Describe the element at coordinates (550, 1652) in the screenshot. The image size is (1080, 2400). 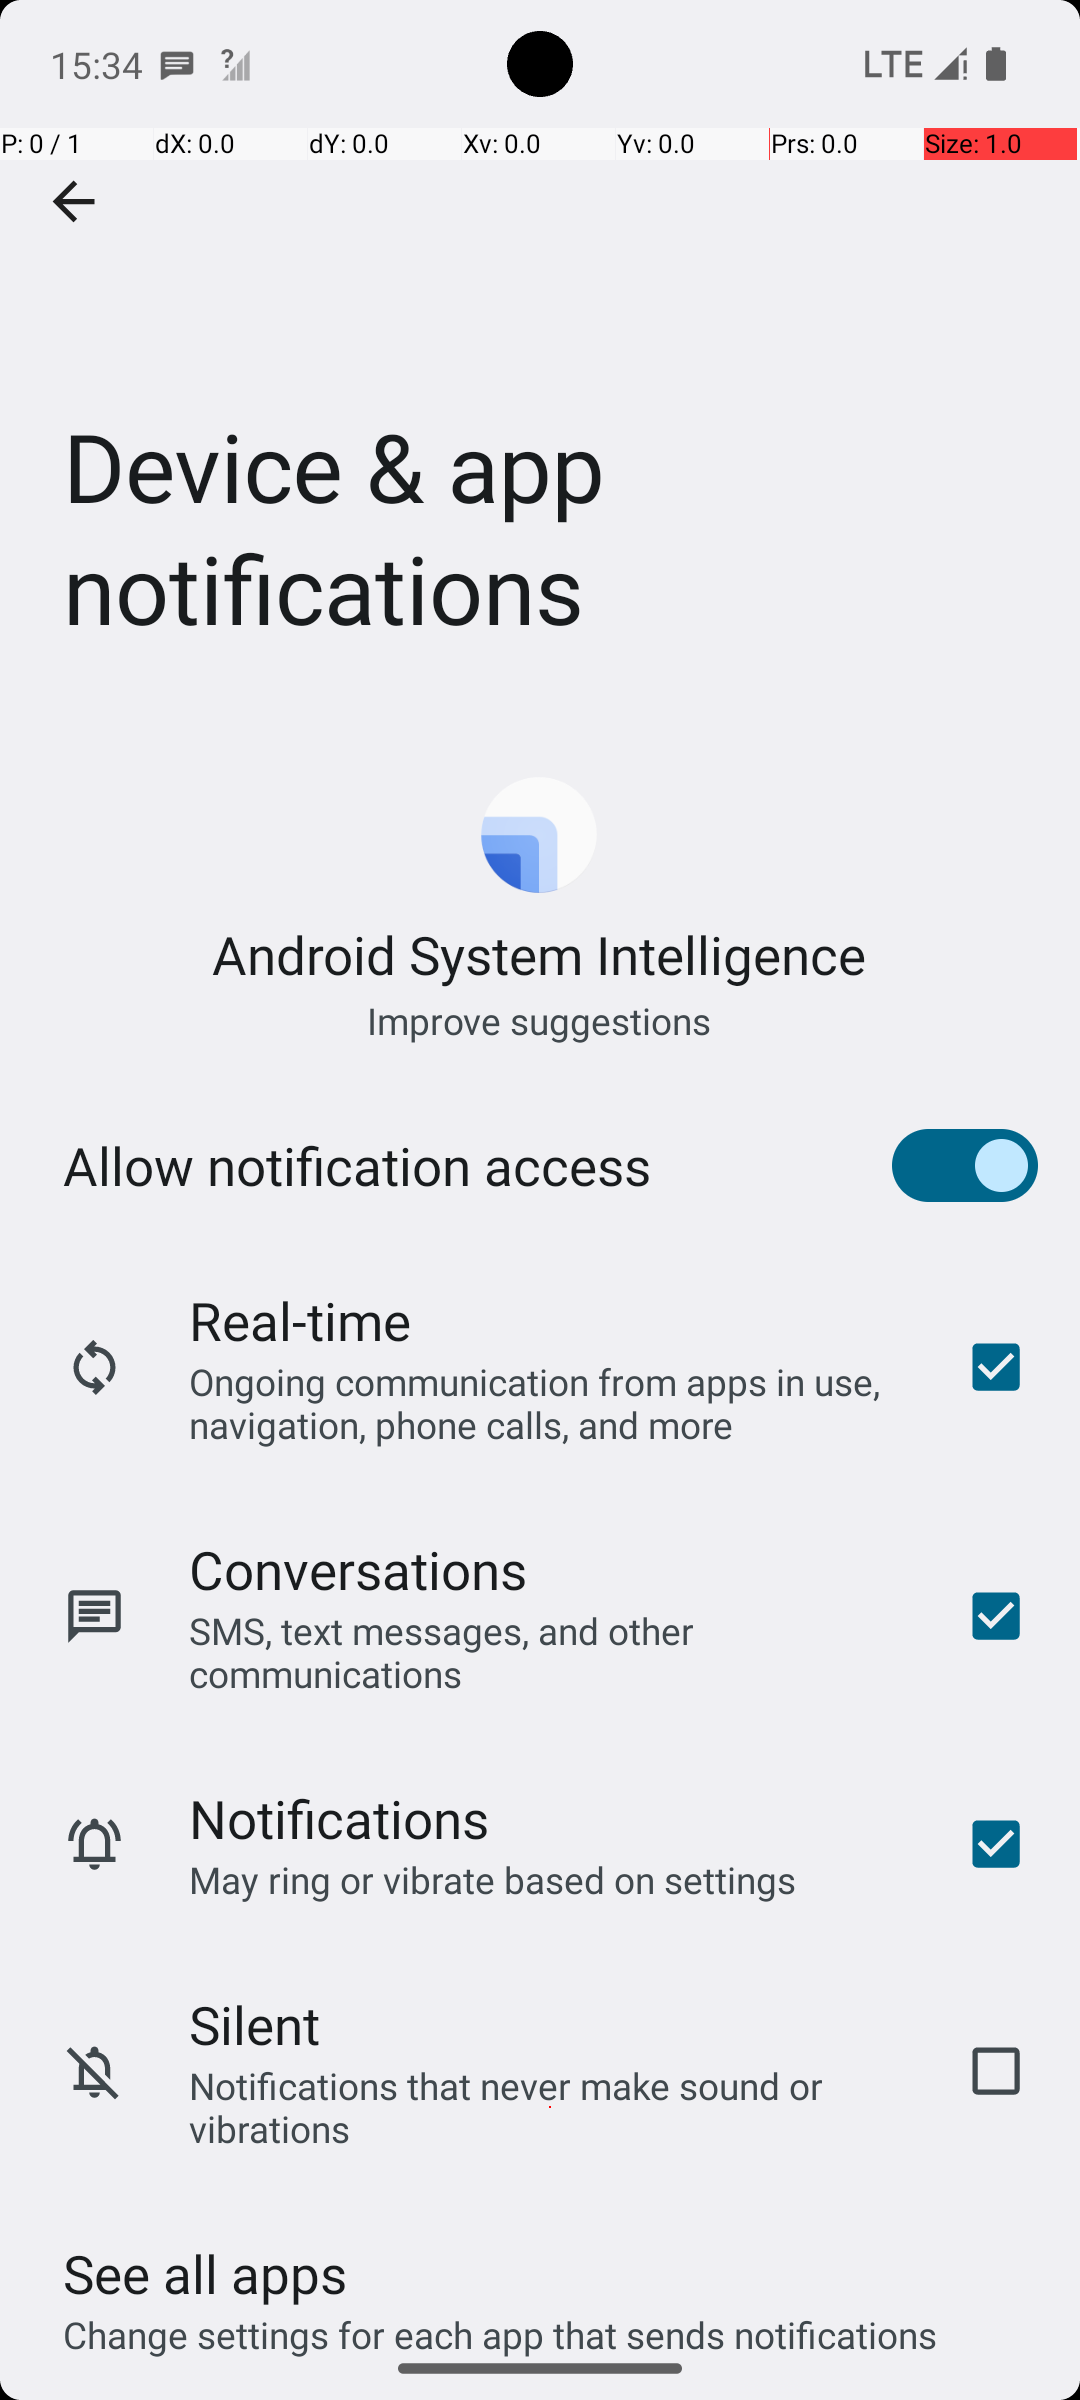
I see `SMS, text messages, and other communications` at that location.